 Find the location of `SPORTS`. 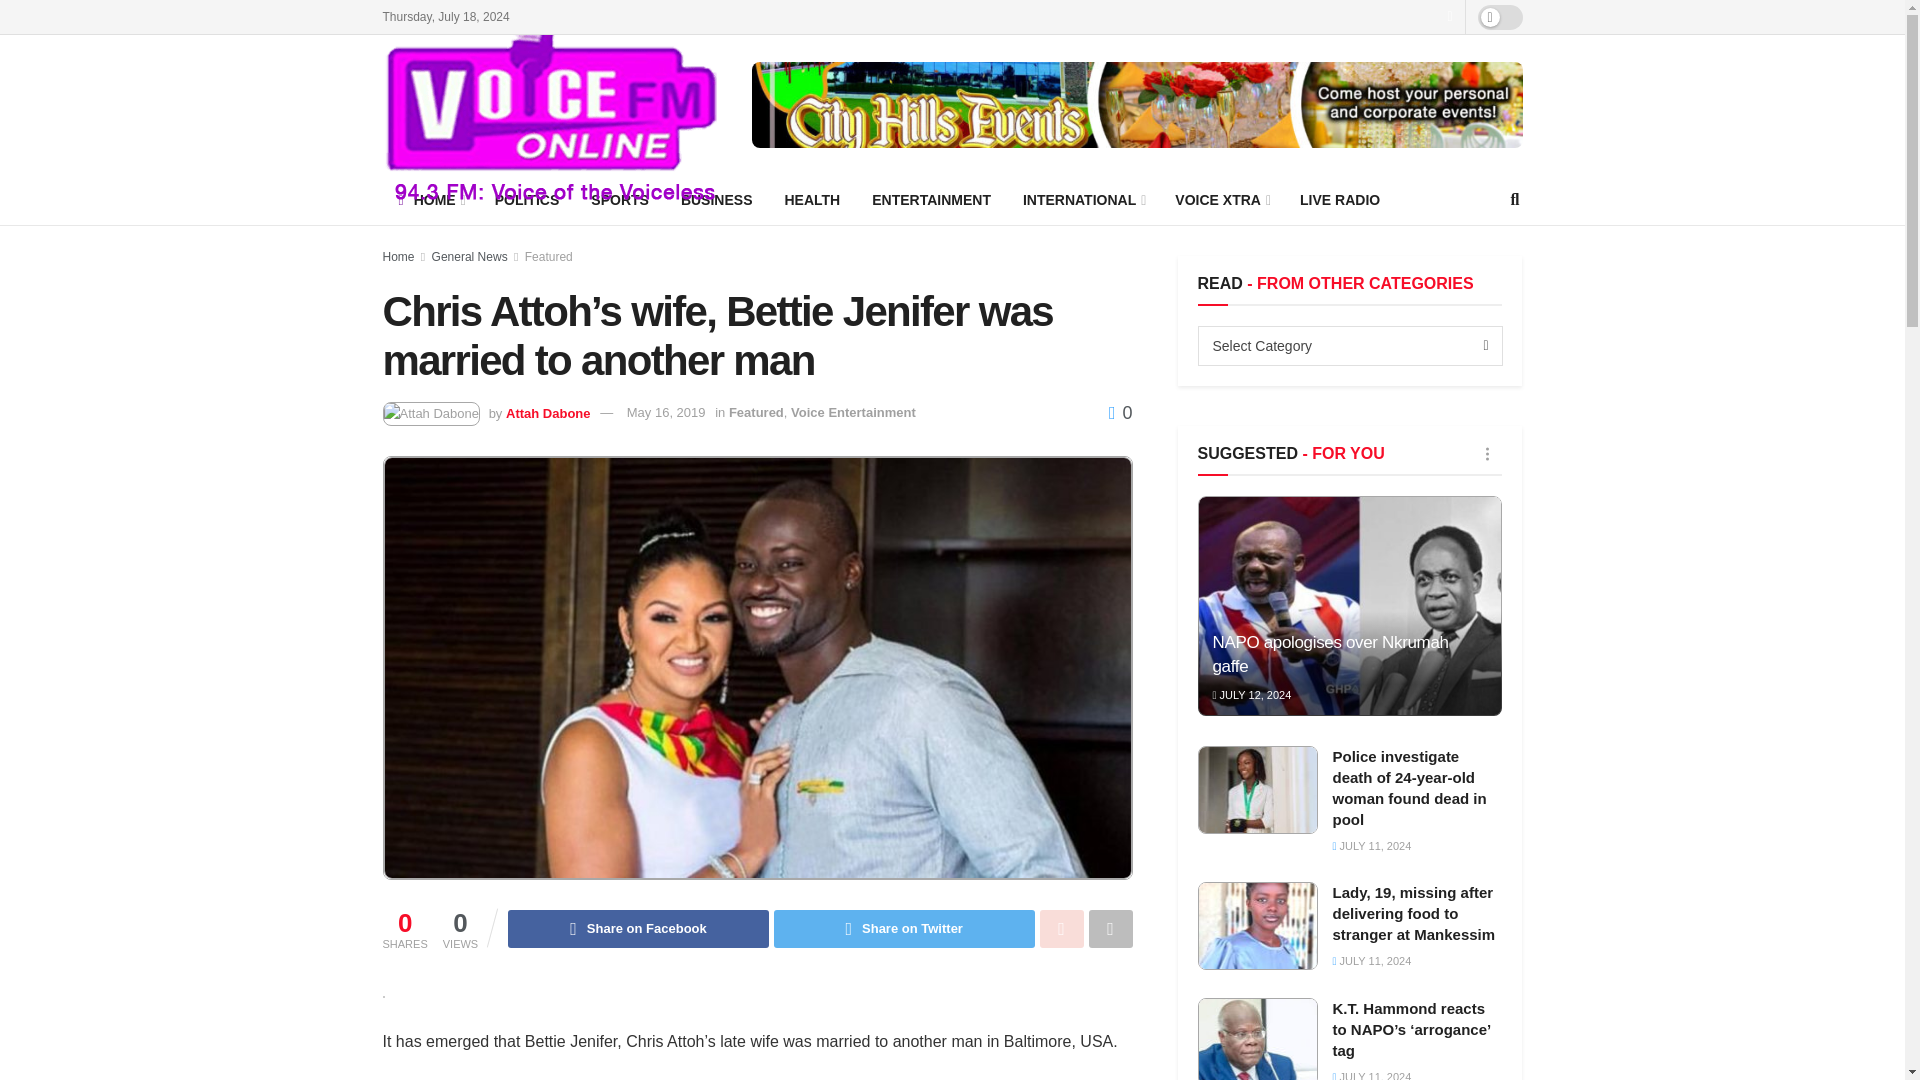

SPORTS is located at coordinates (619, 199).